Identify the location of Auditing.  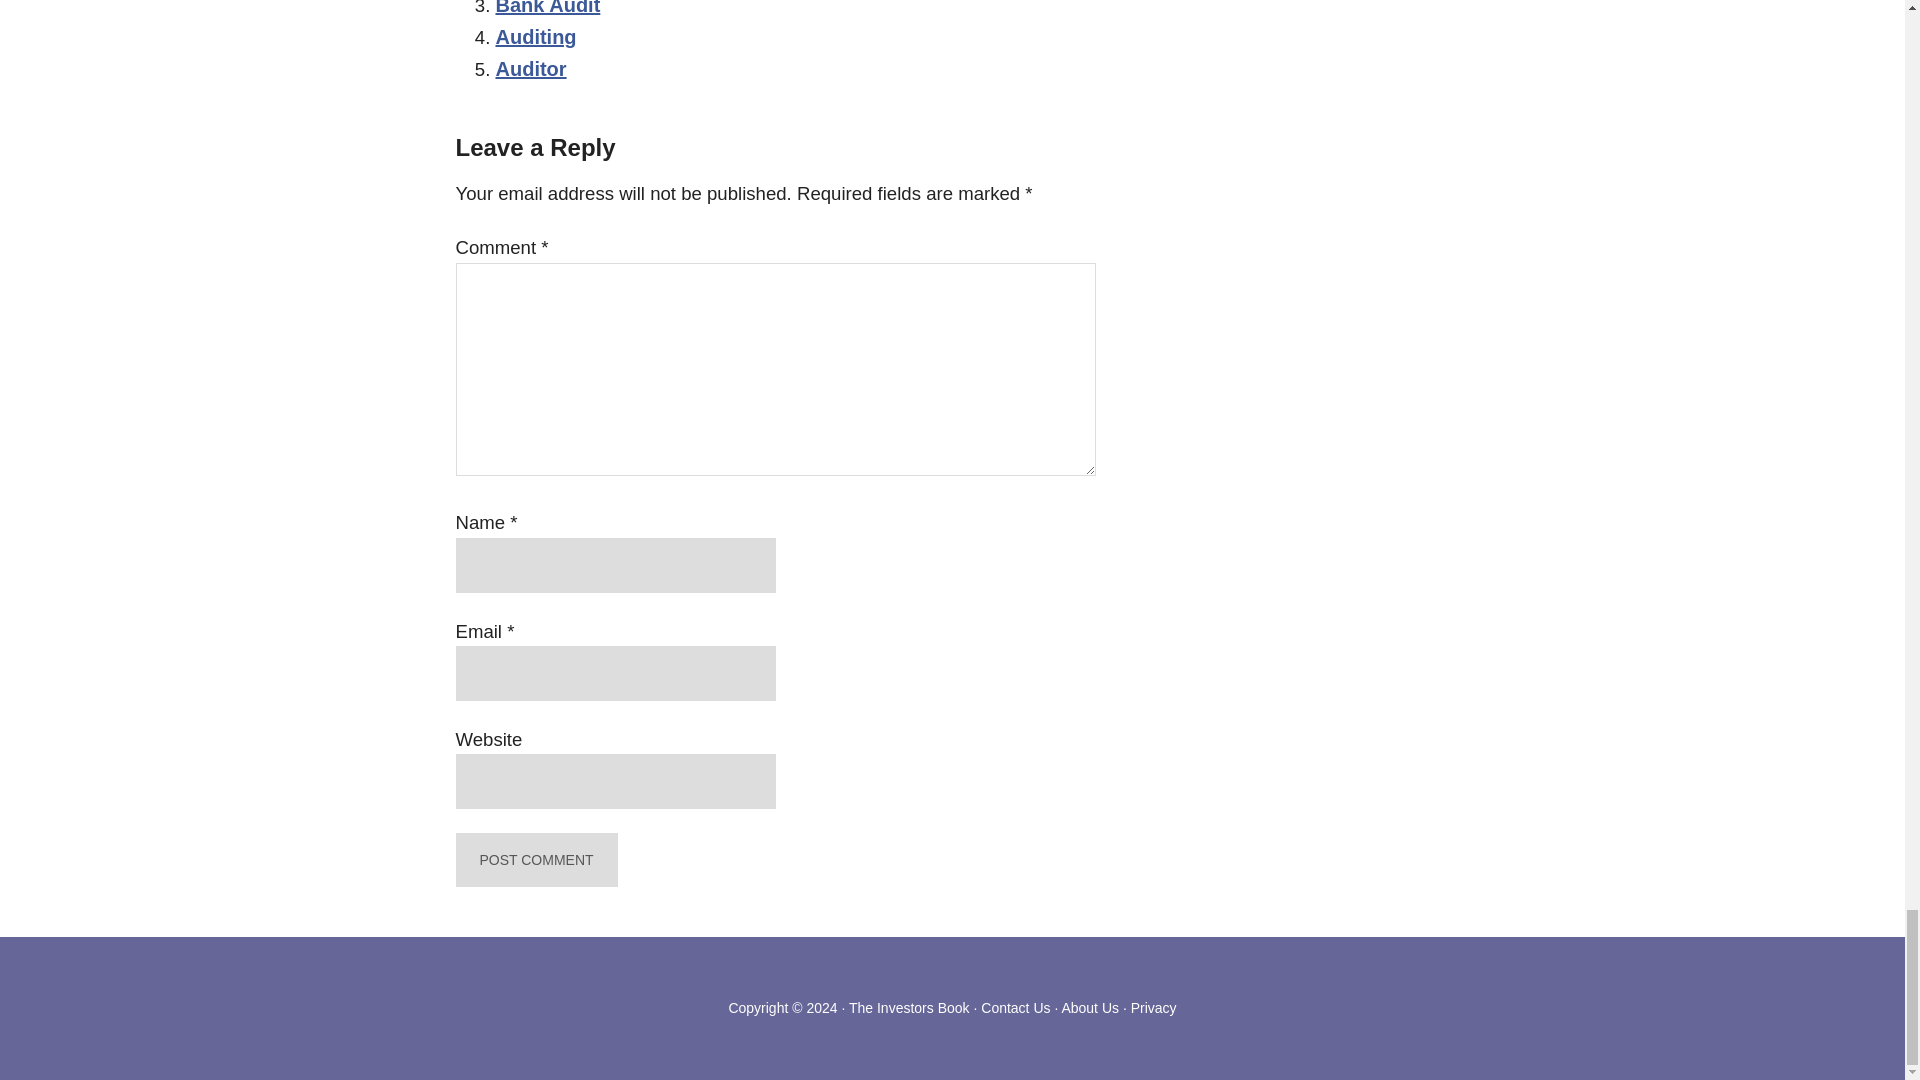
(536, 36).